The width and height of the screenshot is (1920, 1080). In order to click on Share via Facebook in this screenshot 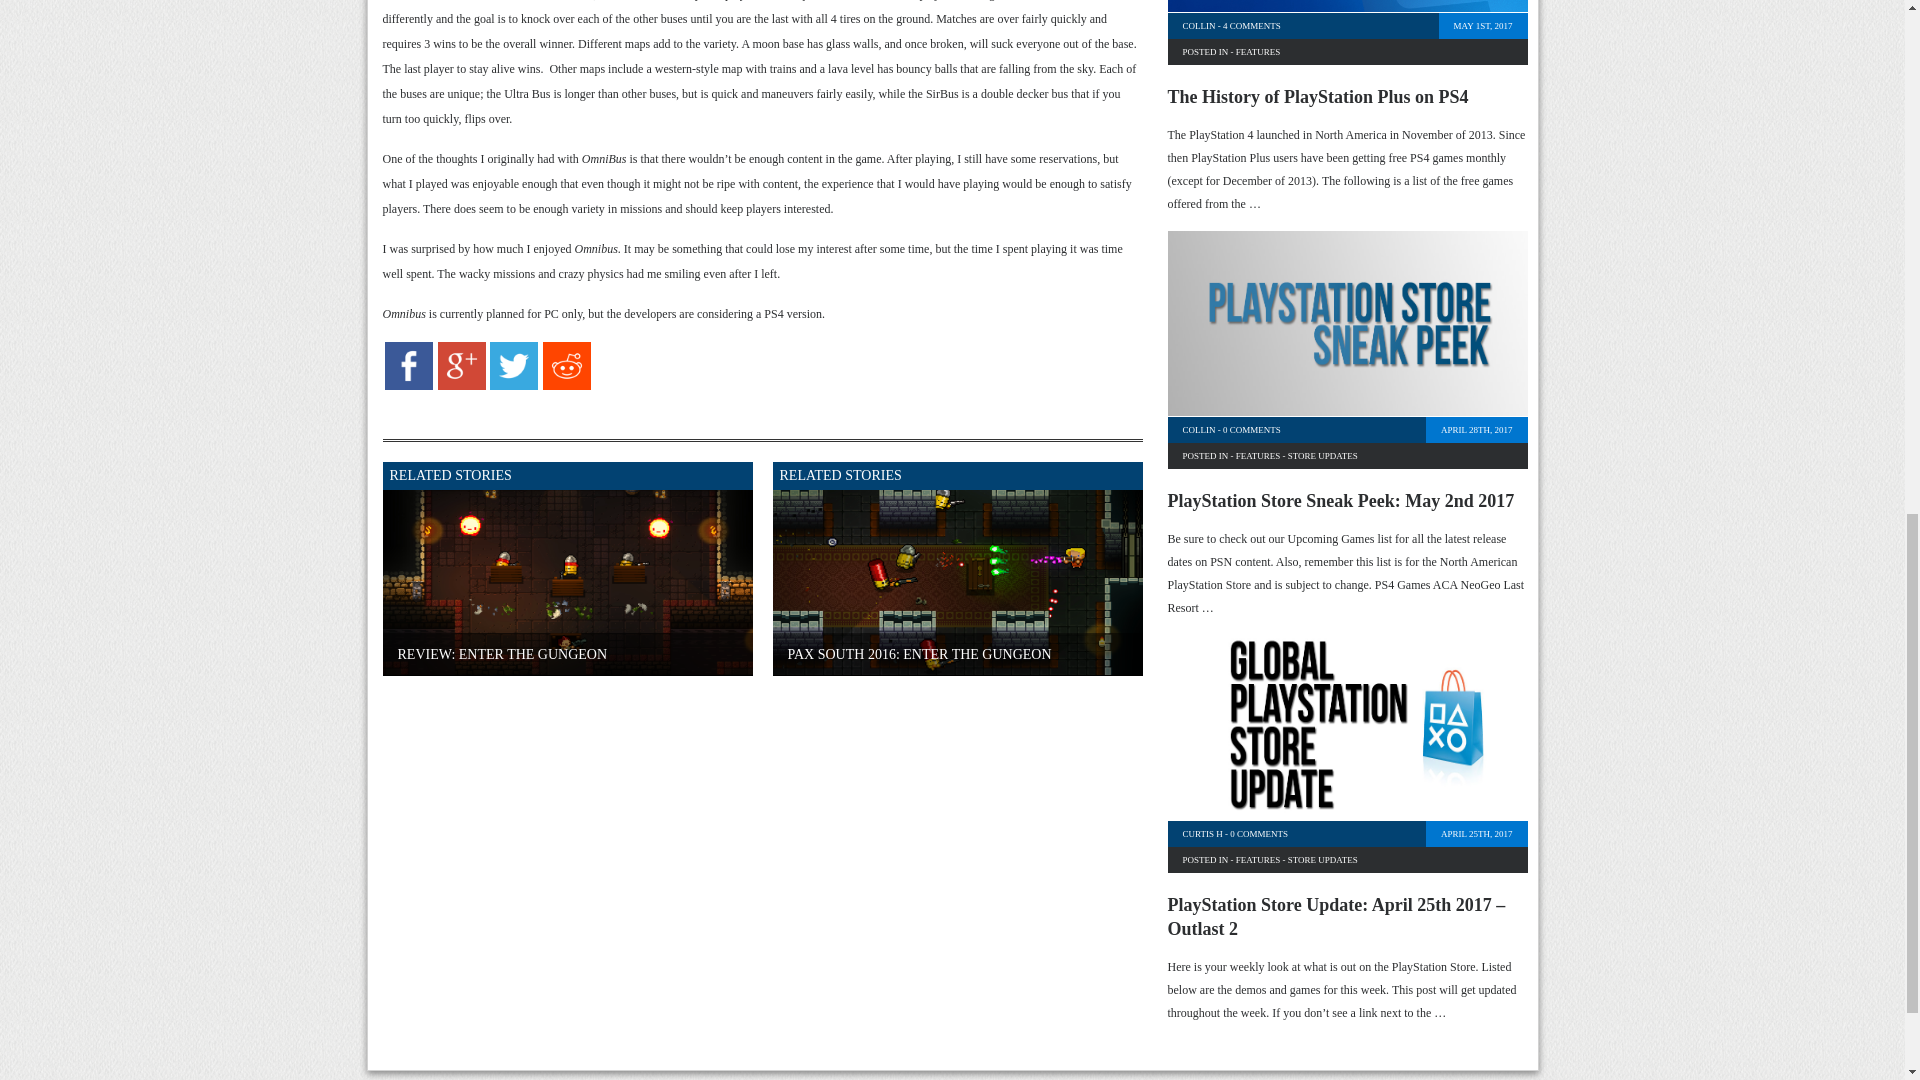, I will do `click(409, 386)`.